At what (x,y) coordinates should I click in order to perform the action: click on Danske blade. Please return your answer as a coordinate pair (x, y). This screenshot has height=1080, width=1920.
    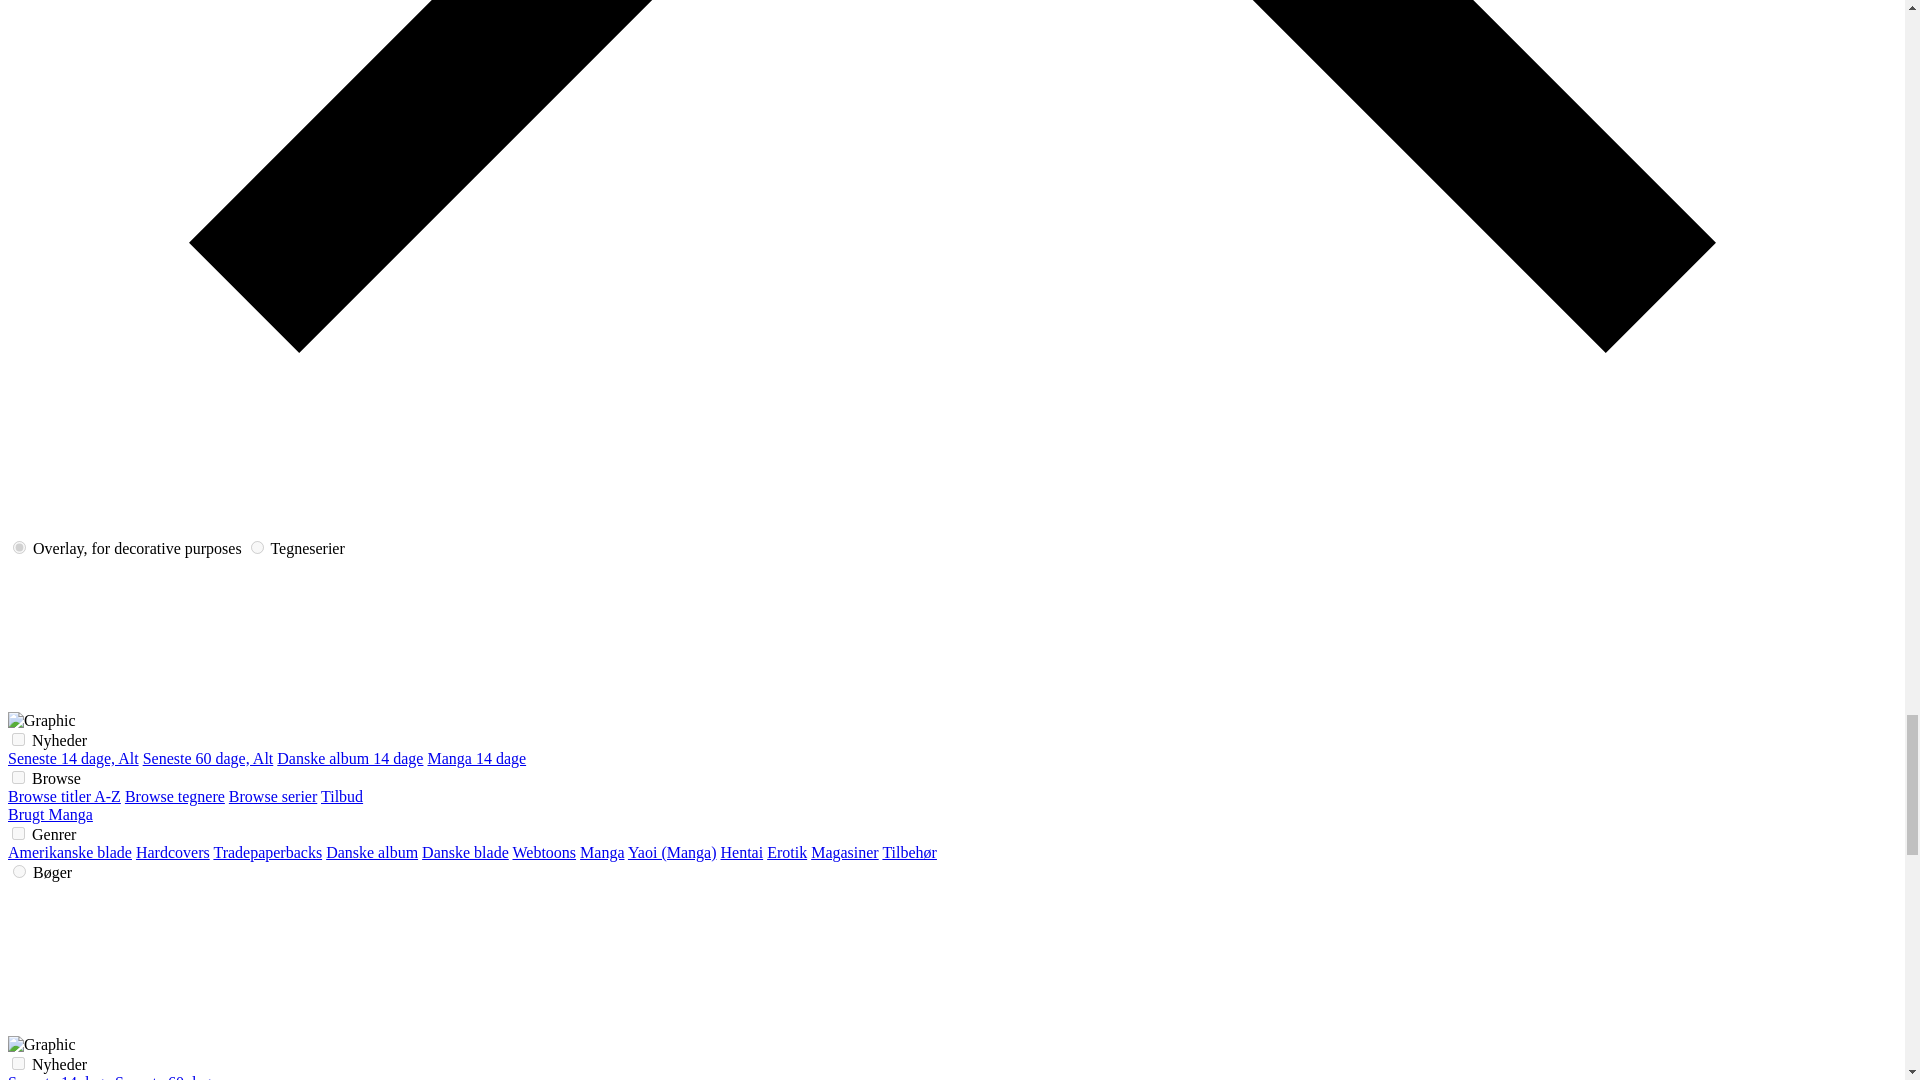
    Looking at the image, I should click on (465, 852).